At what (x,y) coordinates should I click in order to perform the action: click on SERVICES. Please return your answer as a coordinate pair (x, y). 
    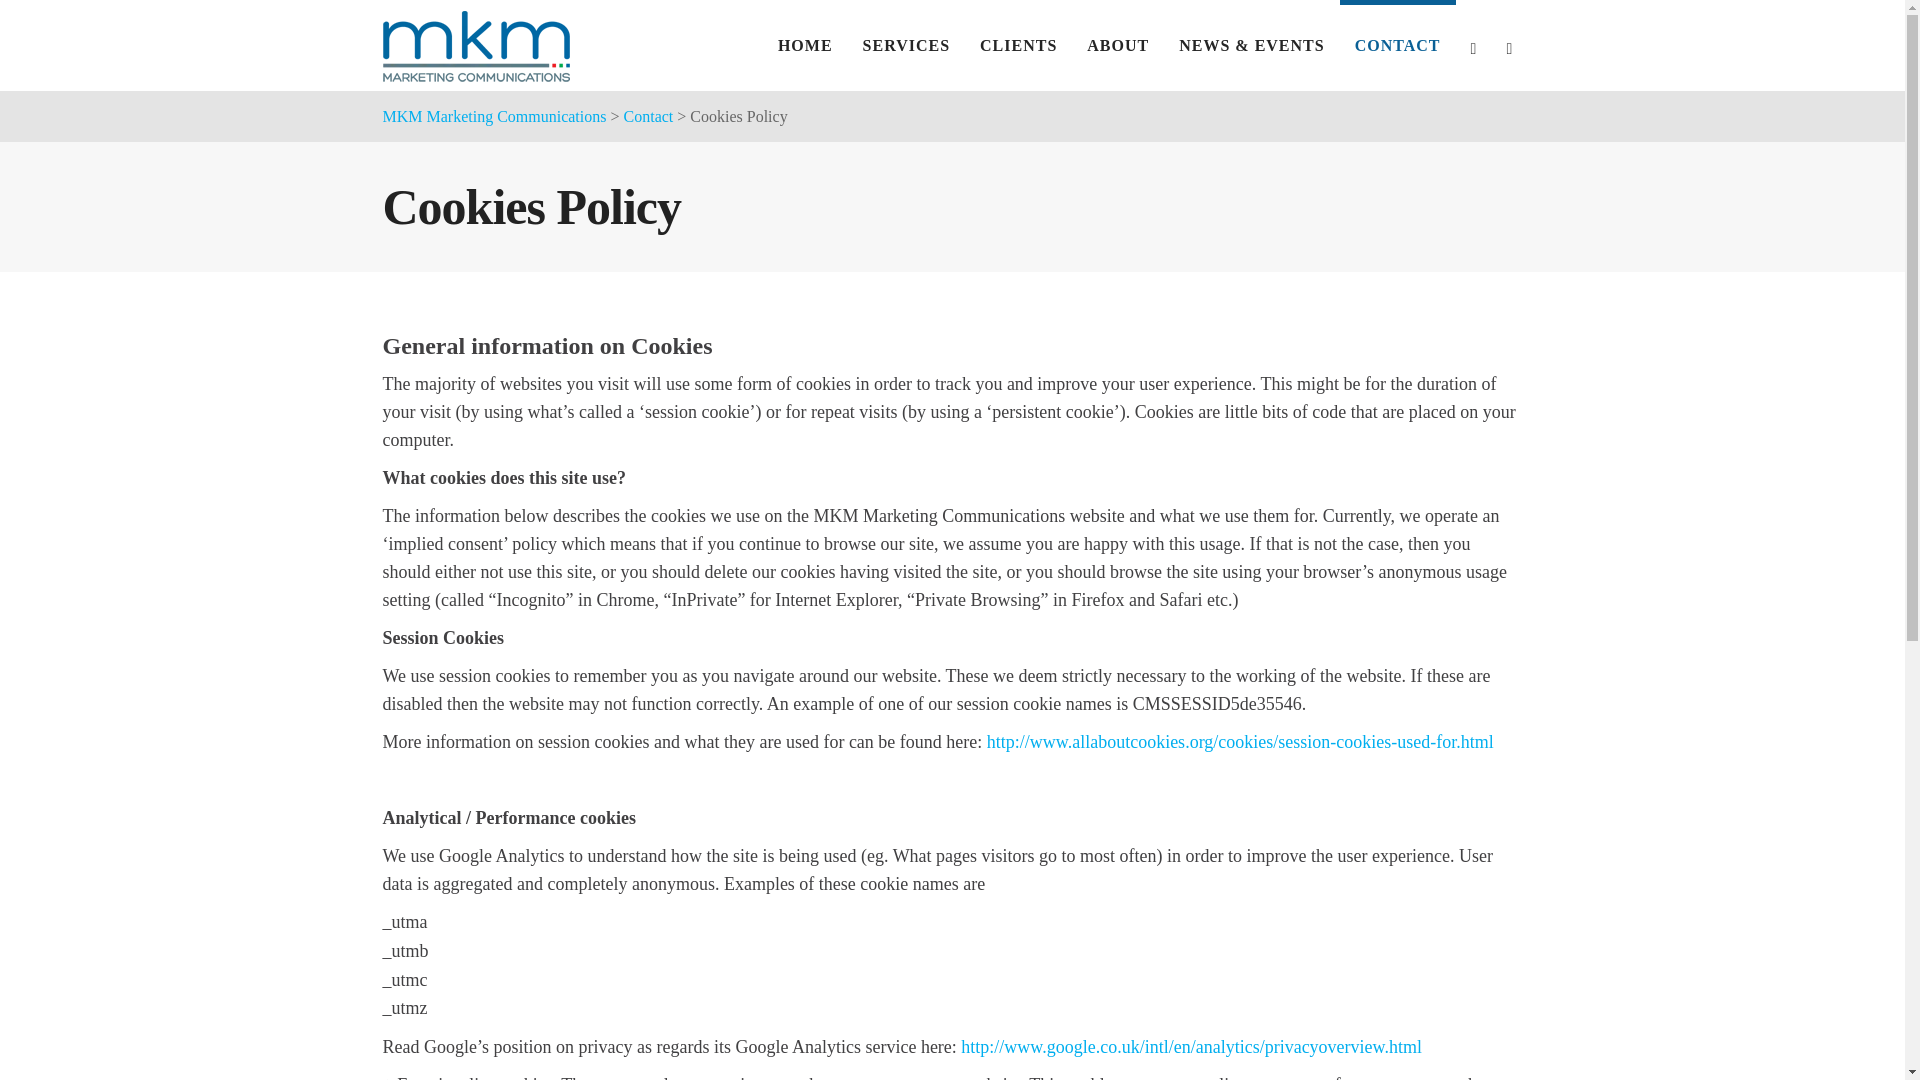
    Looking at the image, I should click on (906, 45).